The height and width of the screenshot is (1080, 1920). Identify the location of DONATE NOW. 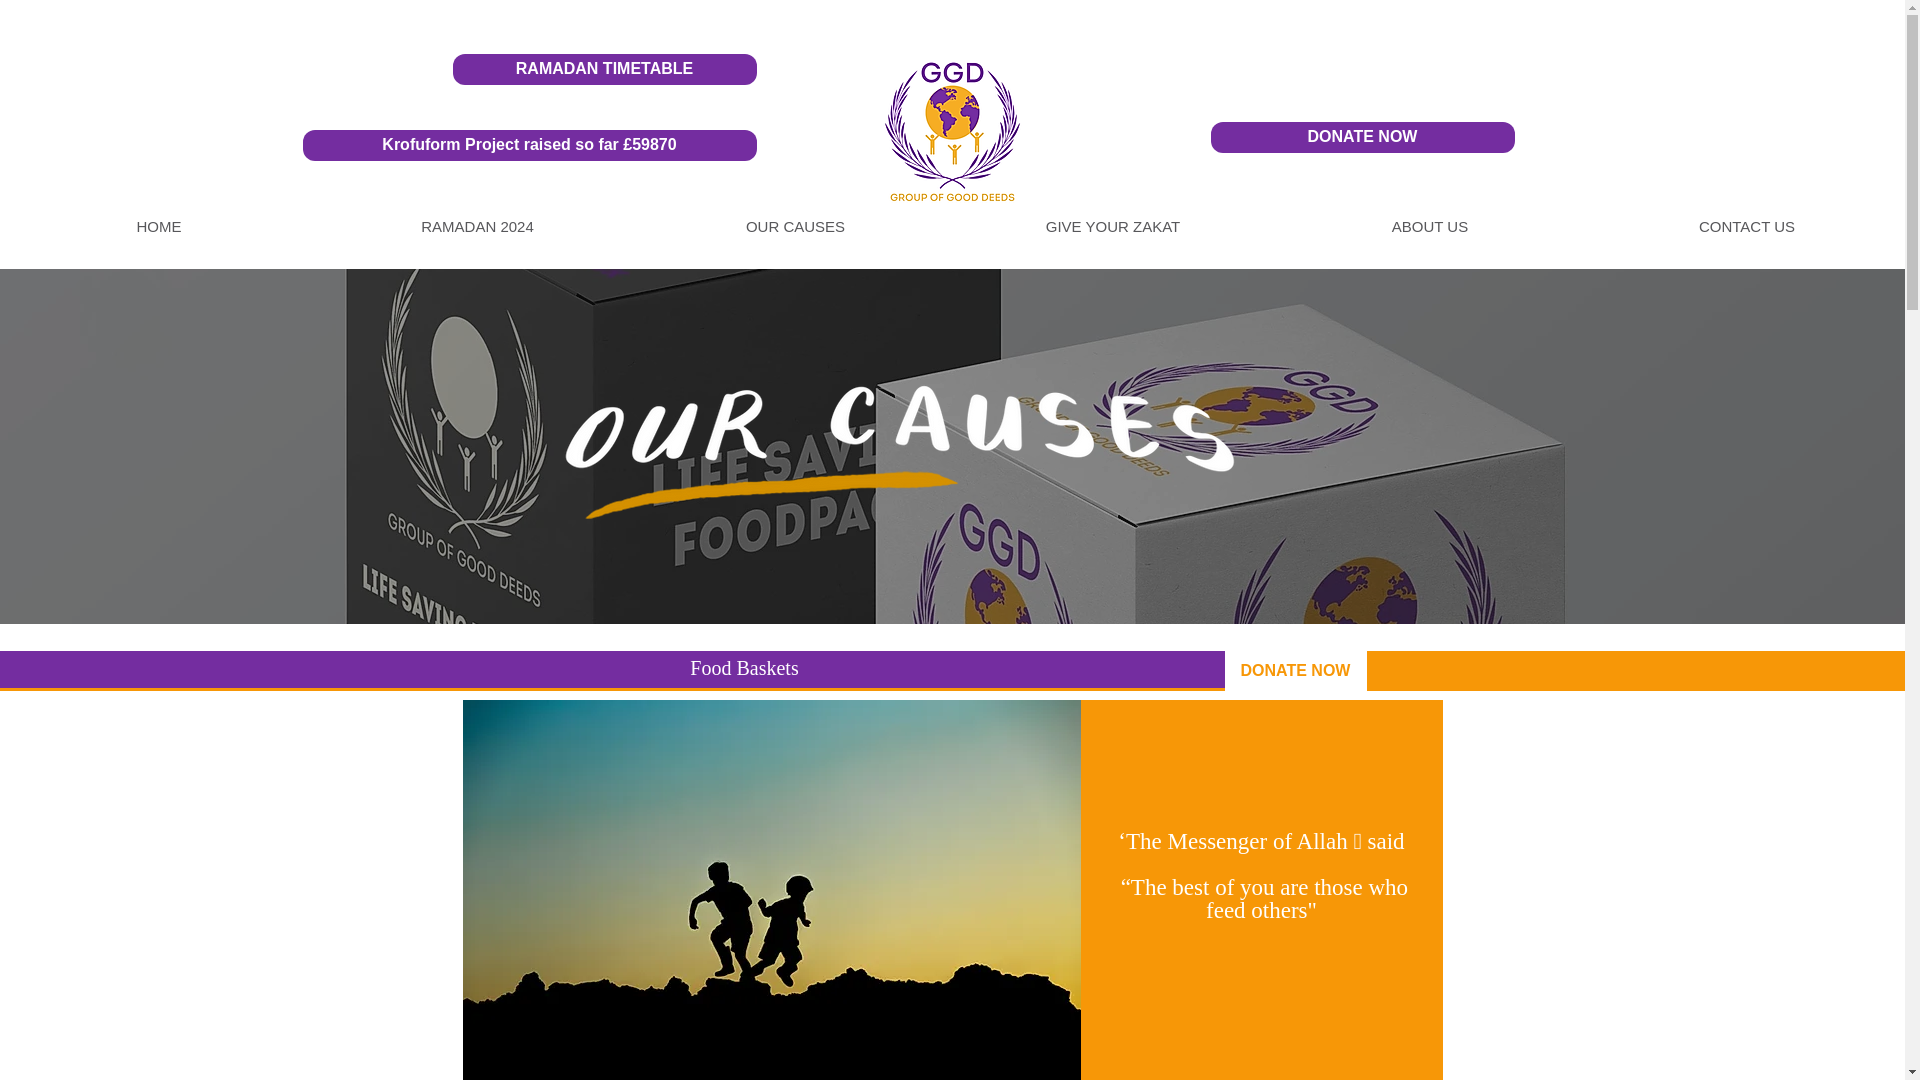
(1362, 138).